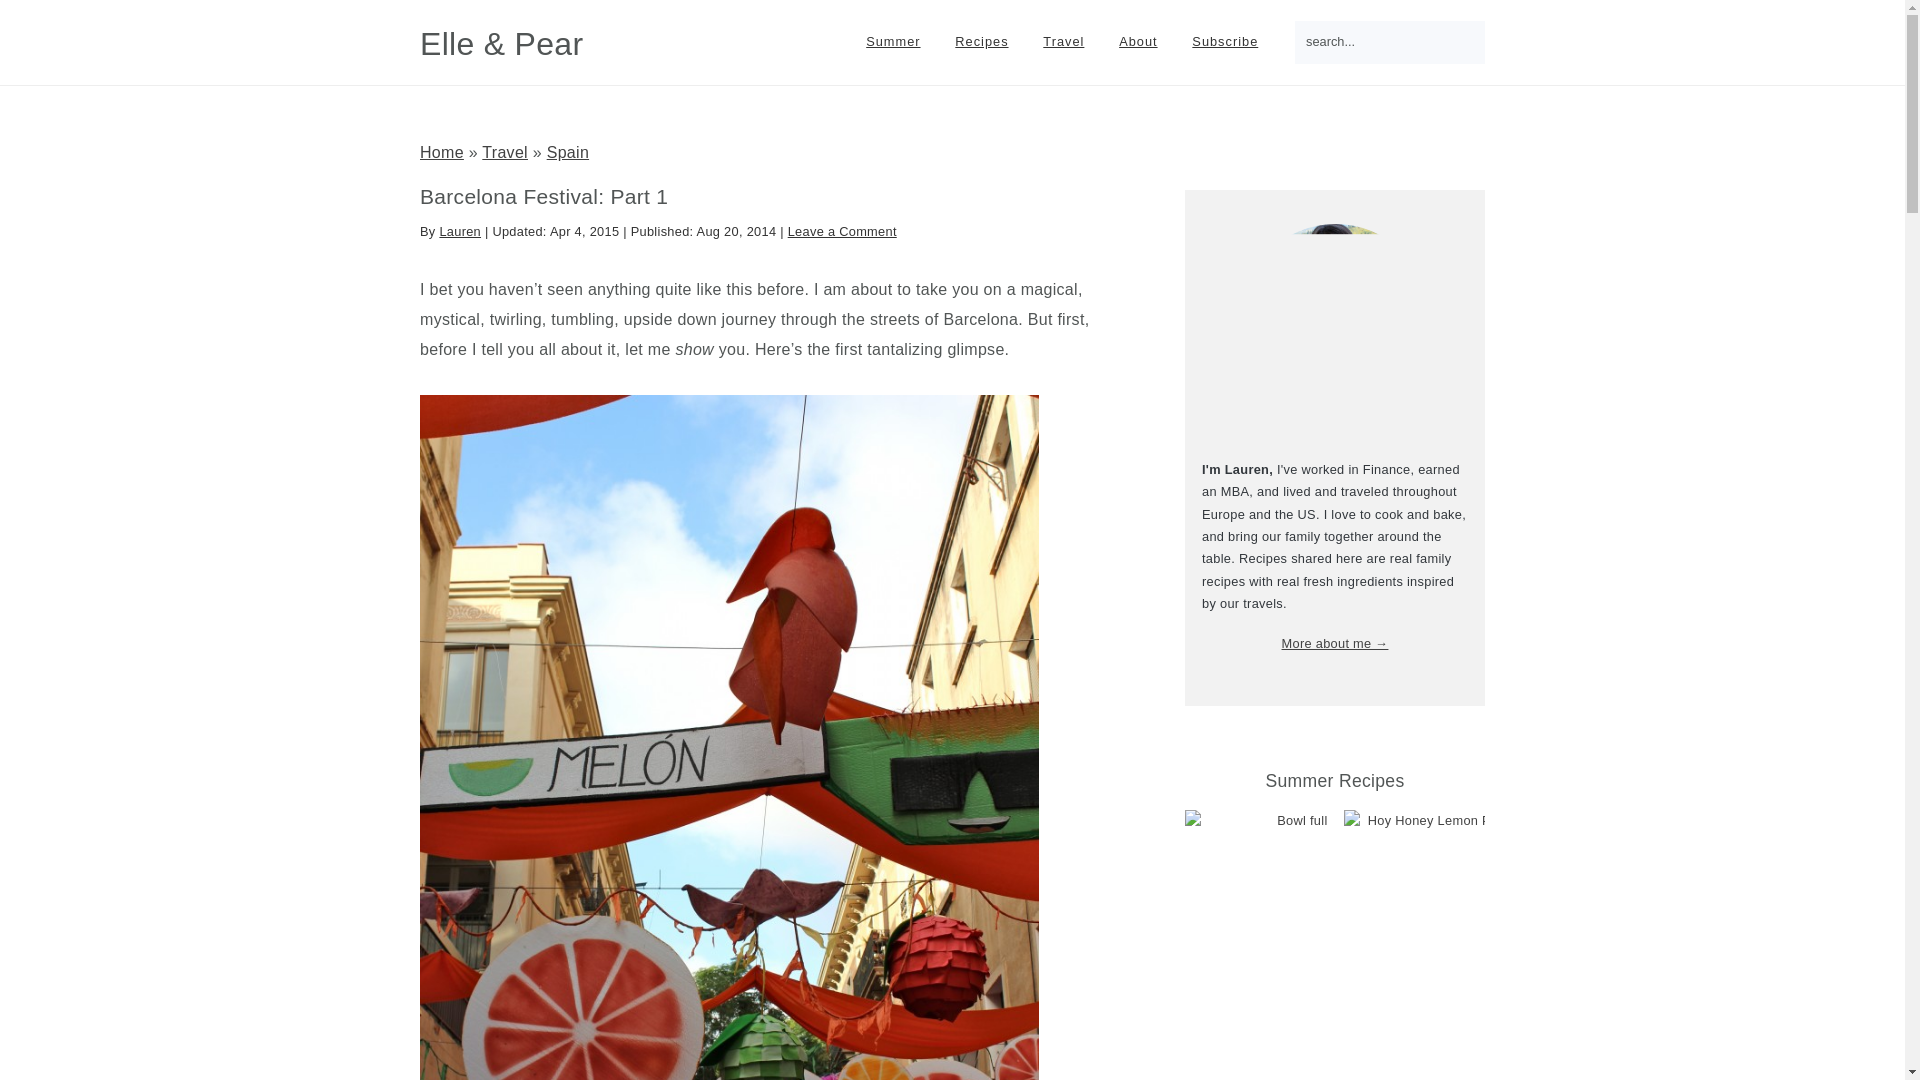 Image resolution: width=1920 pixels, height=1080 pixels. What do you see at coordinates (1224, 42) in the screenshot?
I see `Subscribe` at bounding box center [1224, 42].